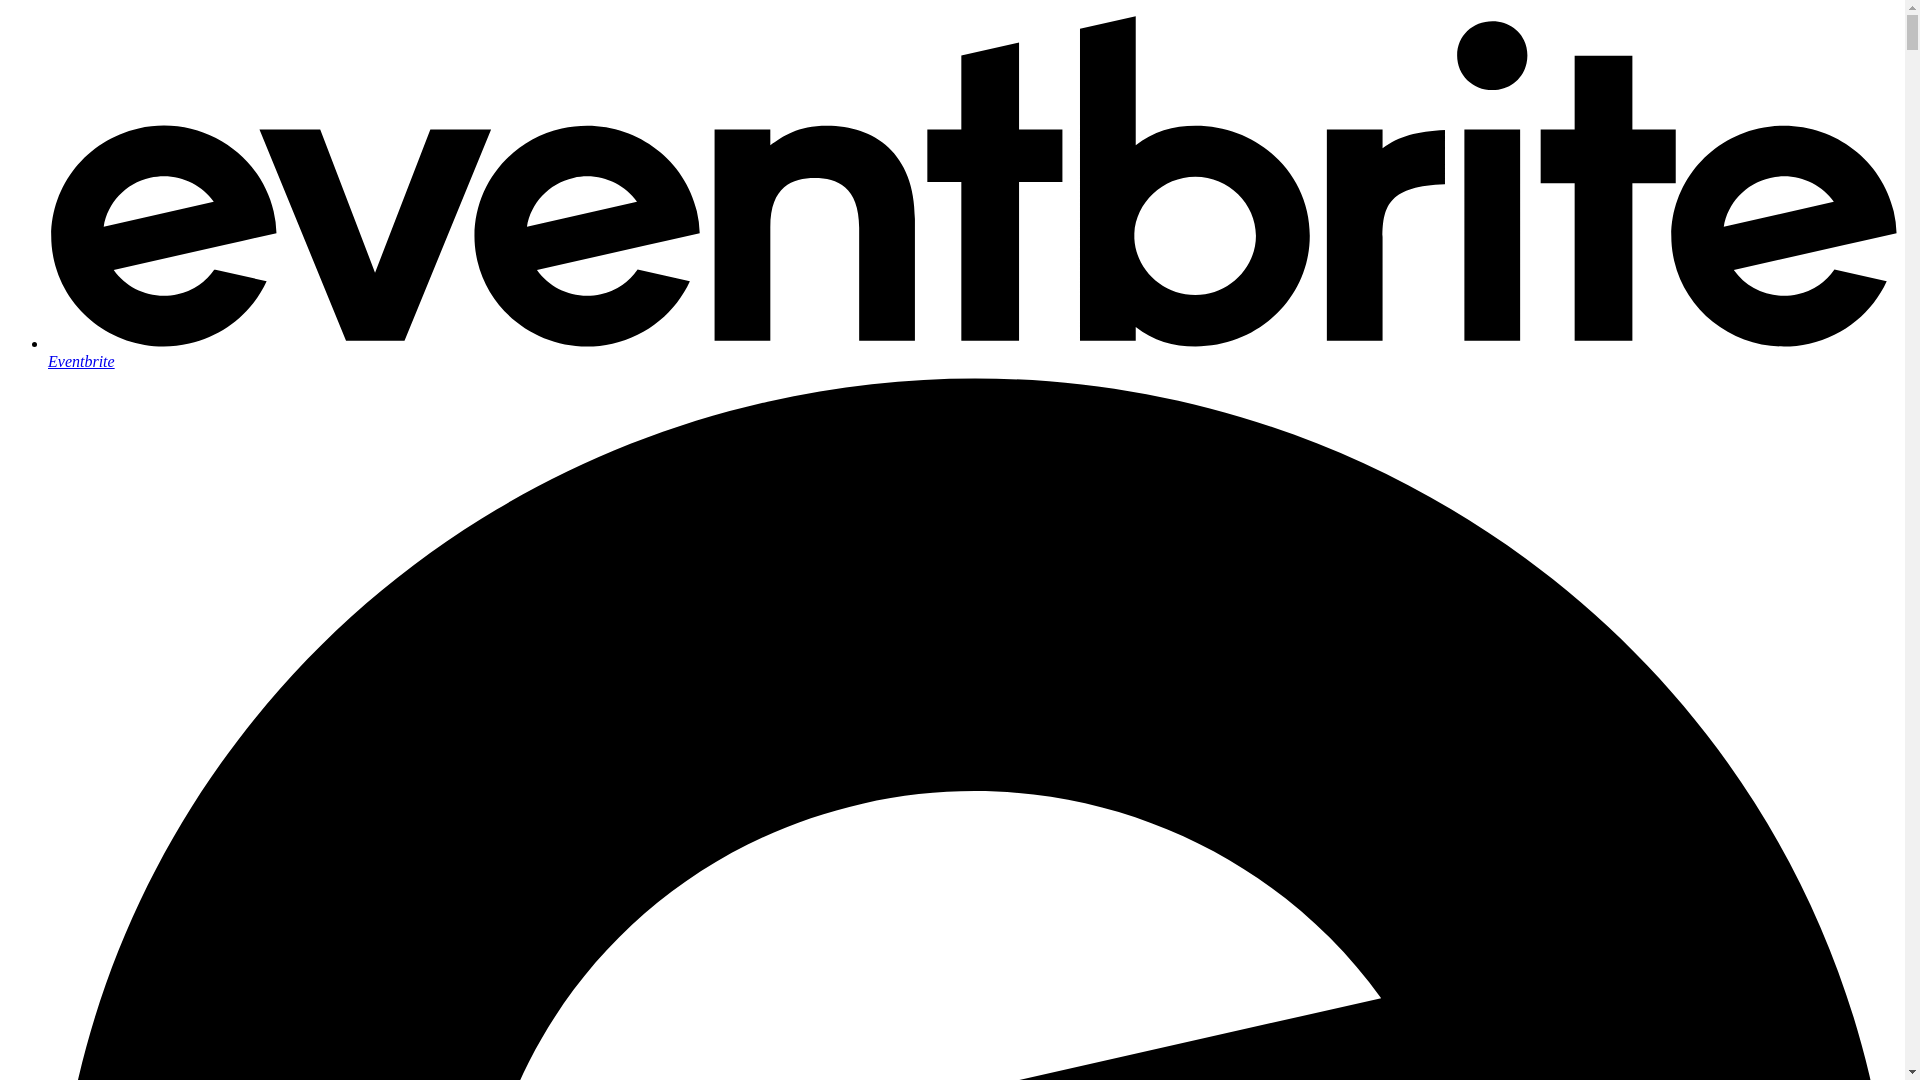  Describe the element at coordinates (972, 352) in the screenshot. I see `Eventbrite` at that location.